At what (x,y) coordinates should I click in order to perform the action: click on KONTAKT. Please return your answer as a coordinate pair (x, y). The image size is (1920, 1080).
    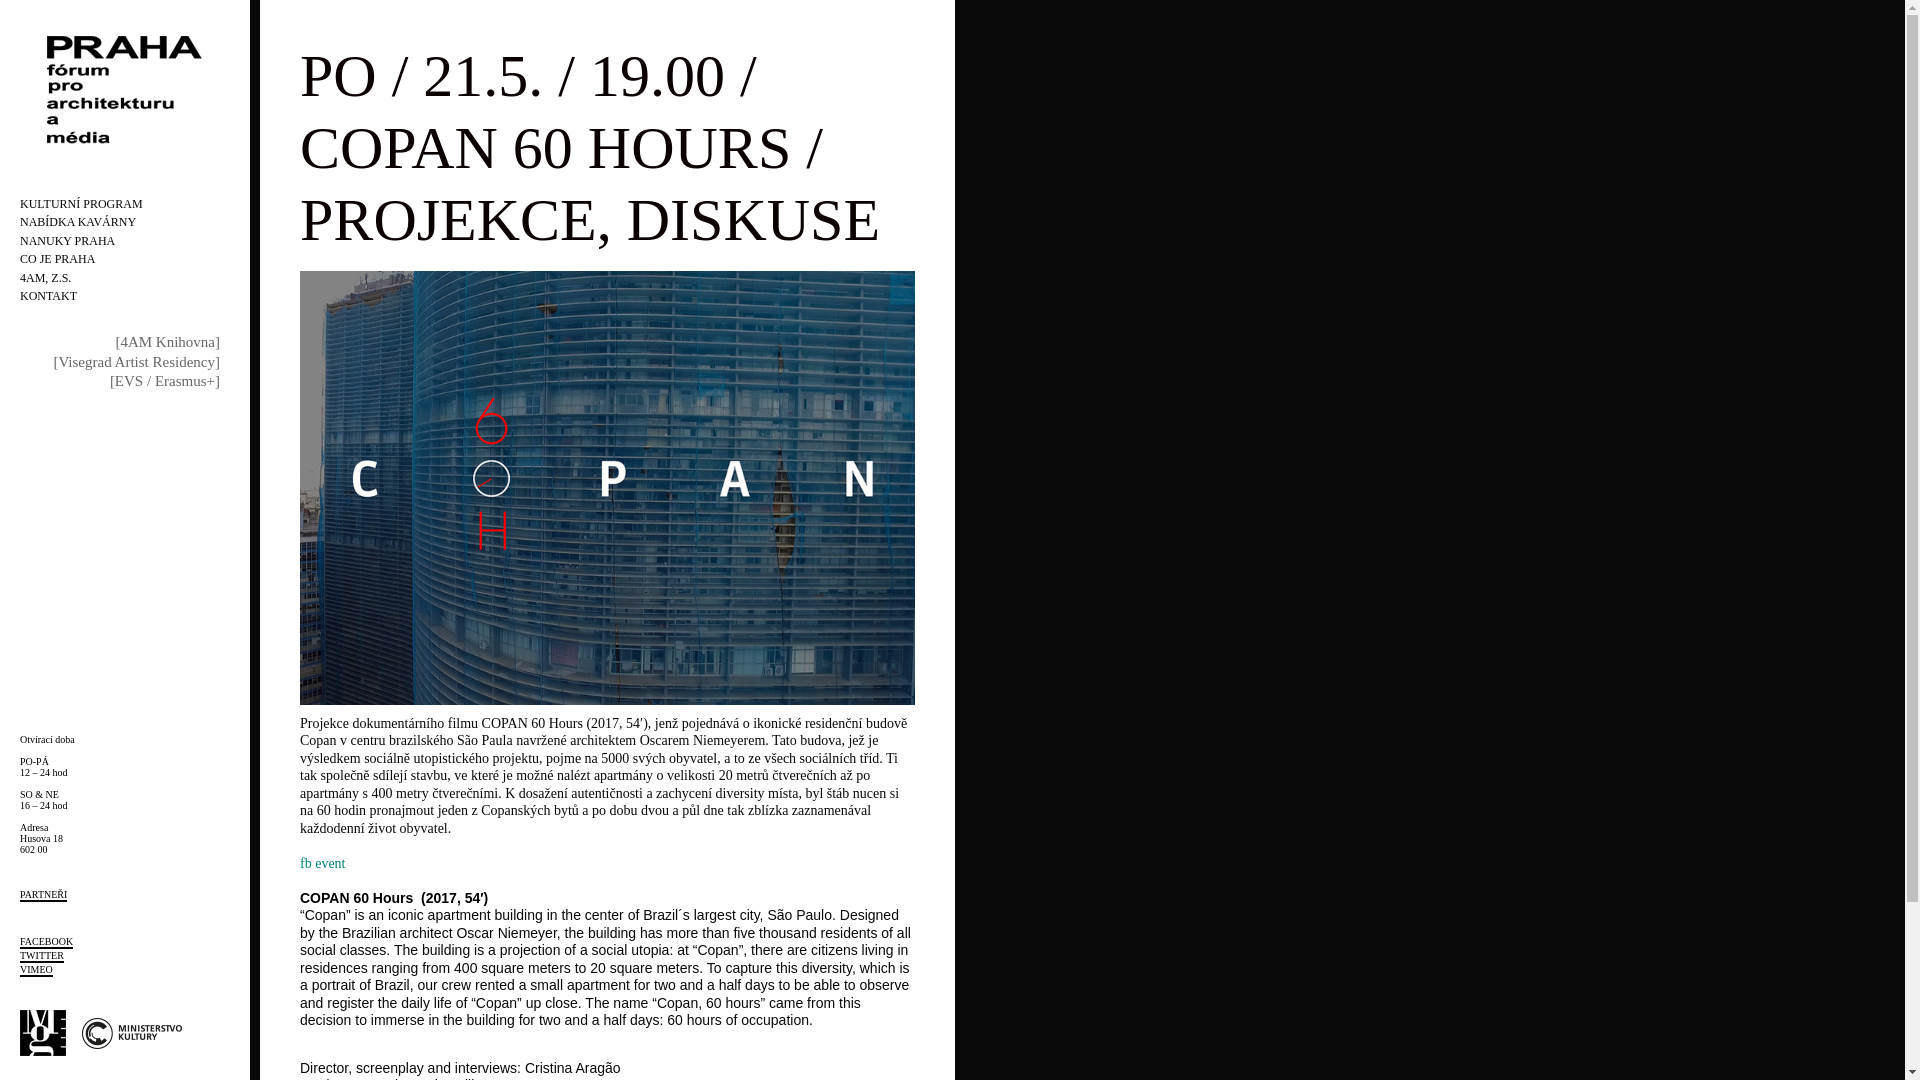
    Looking at the image, I should click on (48, 296).